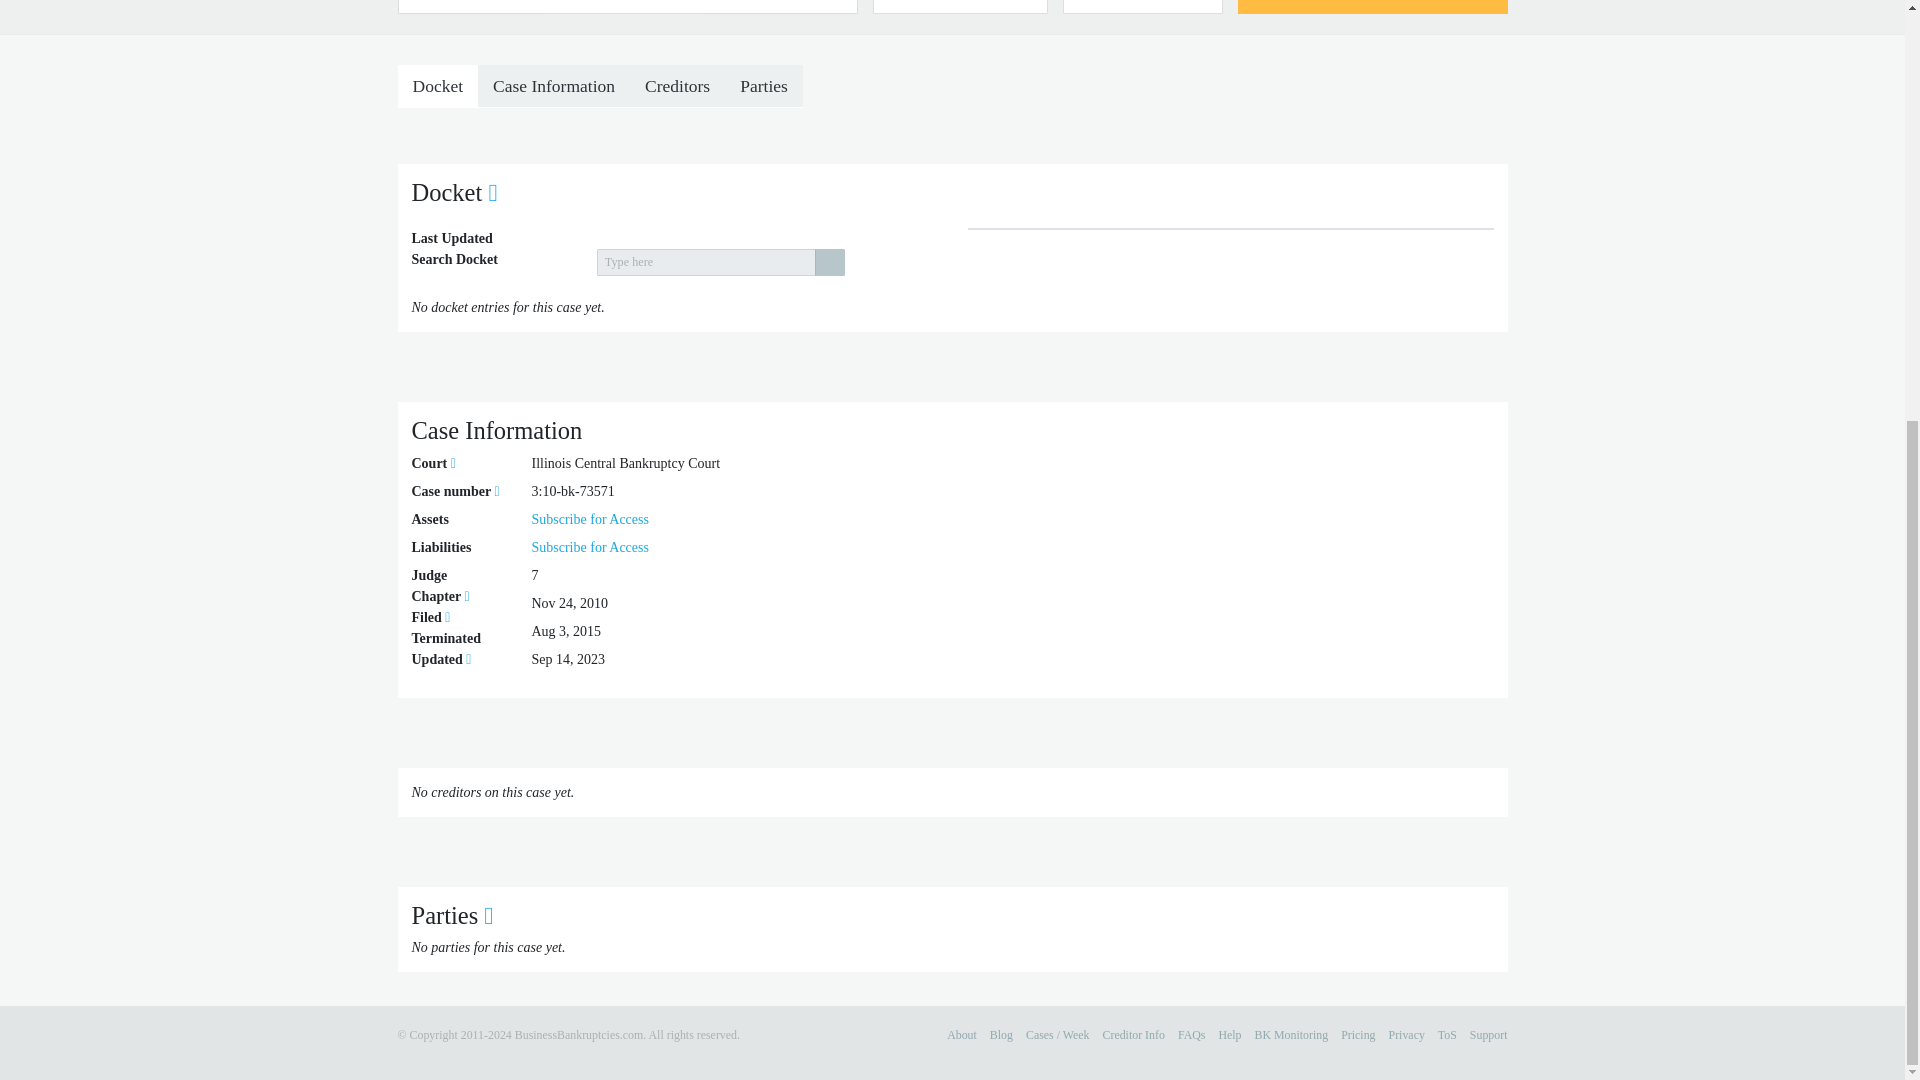 The height and width of the screenshot is (1080, 1920). What do you see at coordinates (764, 85) in the screenshot?
I see `Parties` at bounding box center [764, 85].